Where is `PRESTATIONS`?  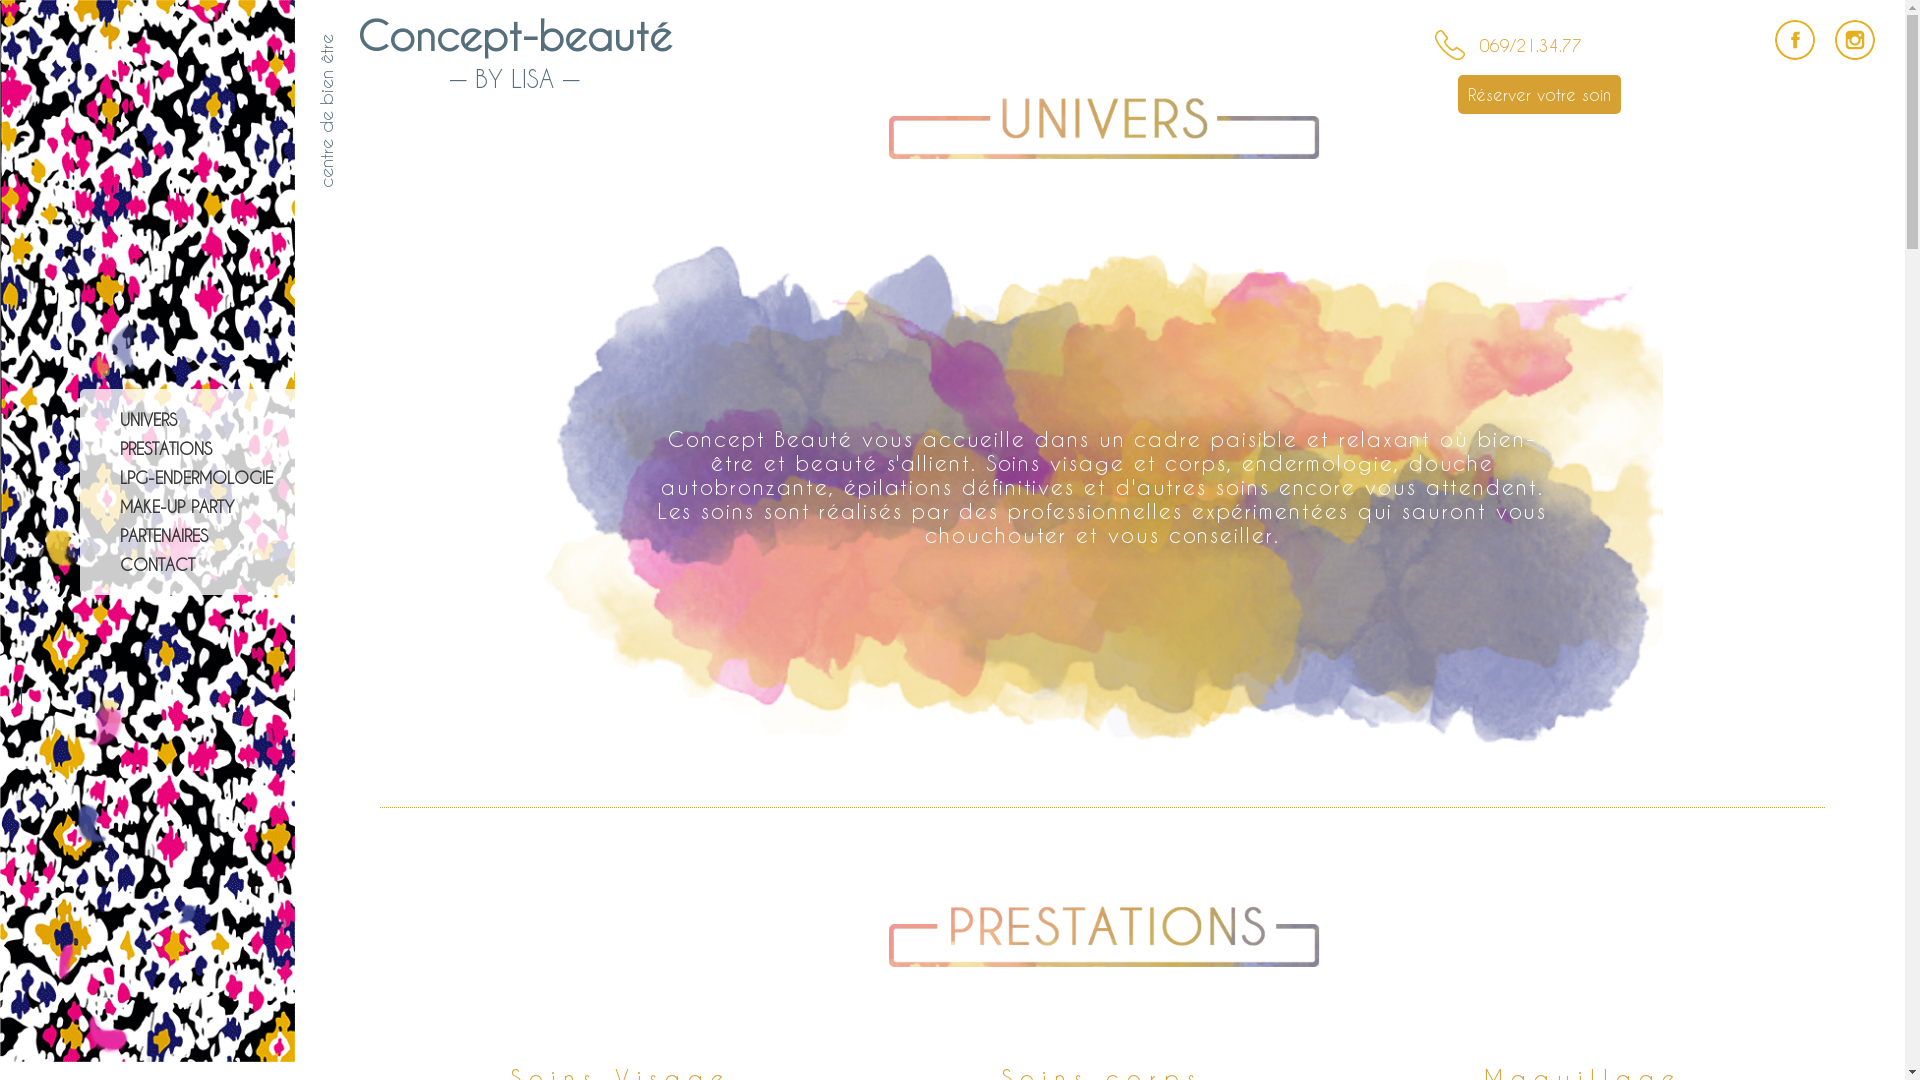 PRESTATIONS is located at coordinates (166, 448).